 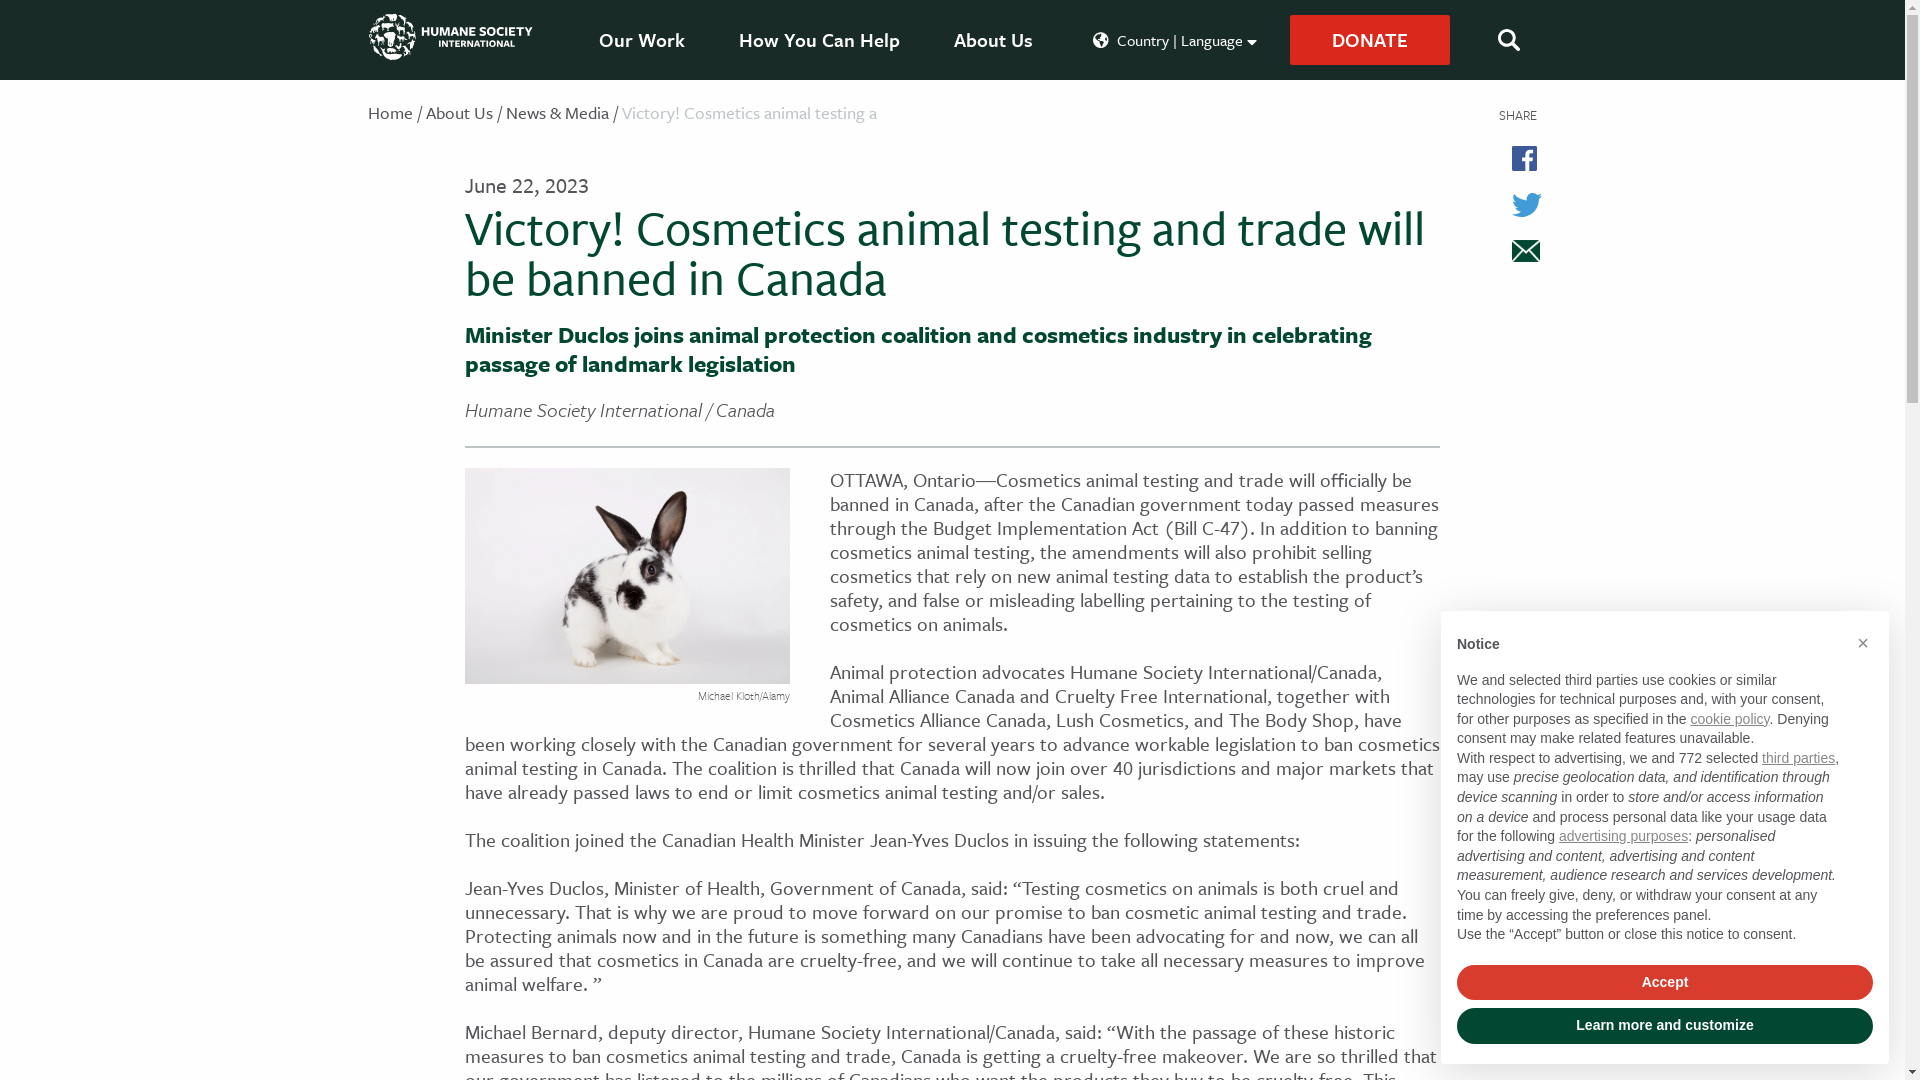 I want to click on third parties, so click(x=1798, y=758).